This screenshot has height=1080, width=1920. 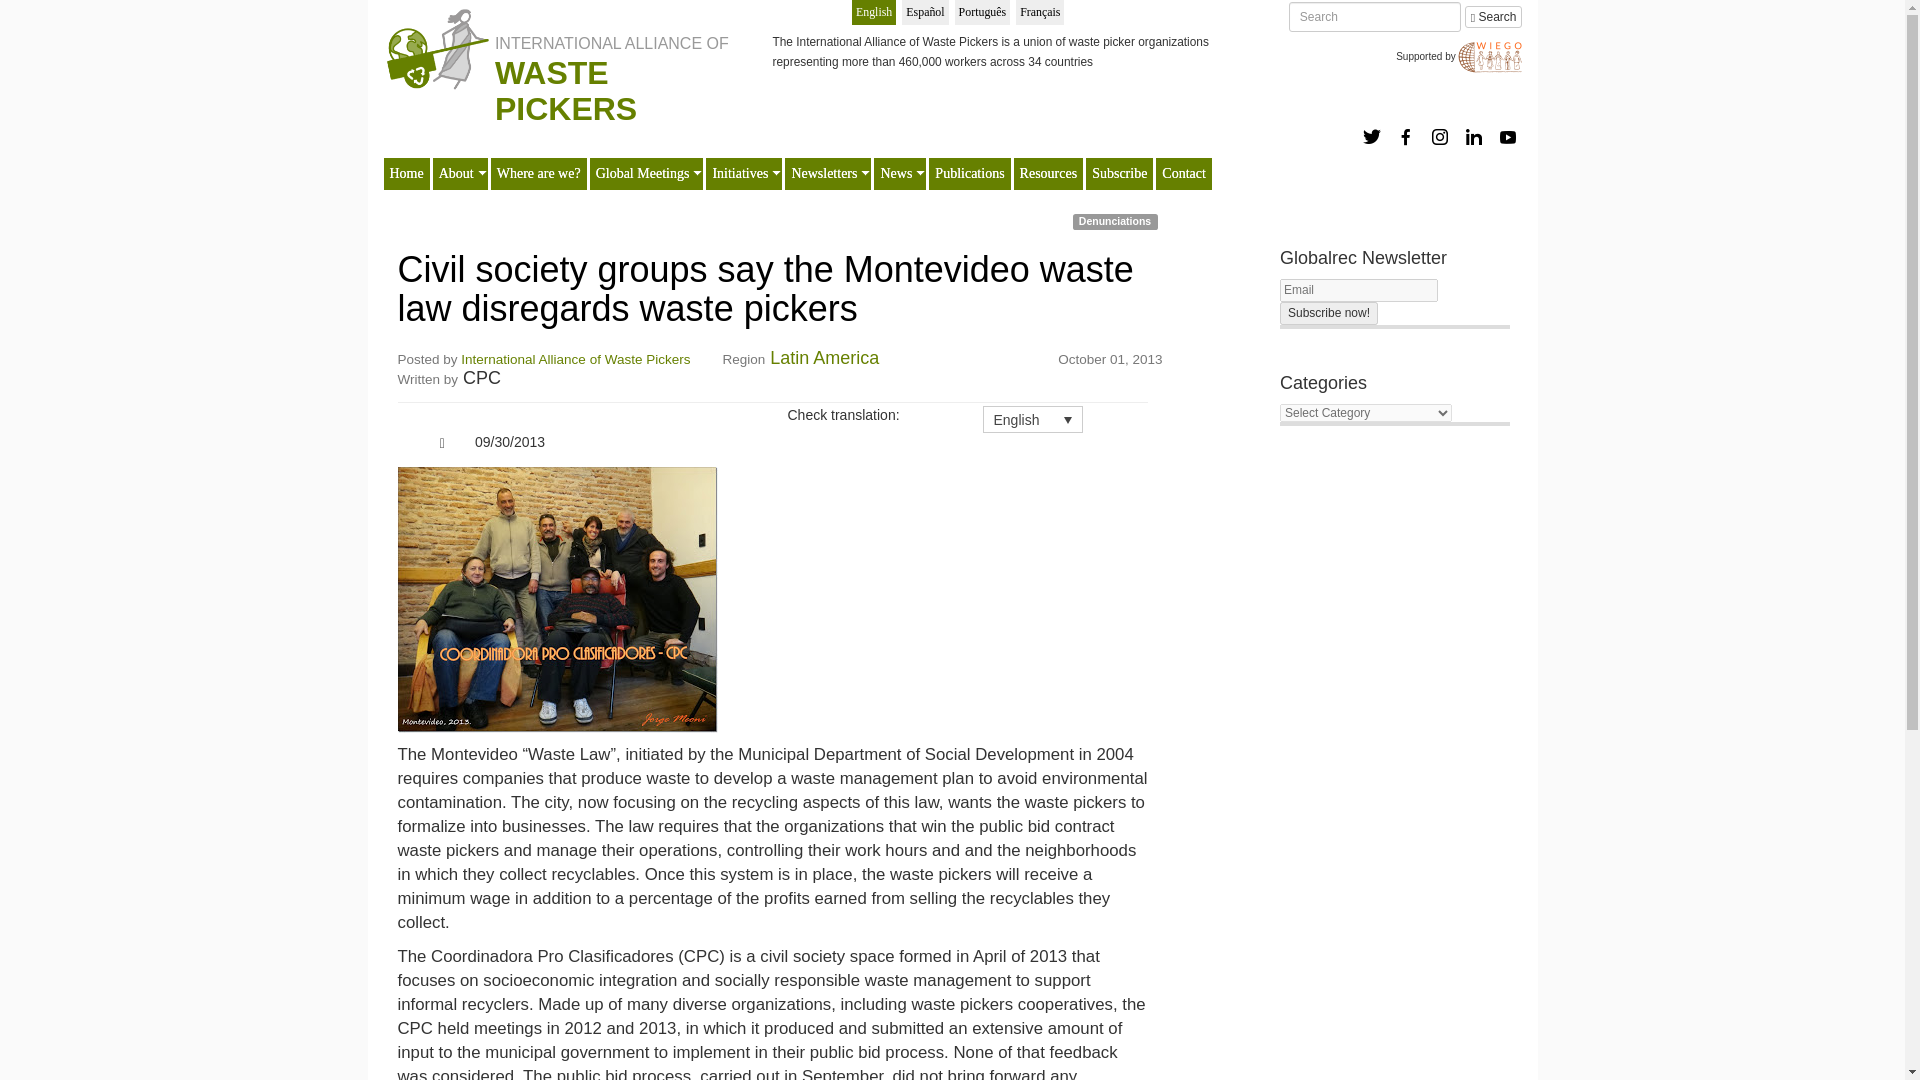 I want to click on Home, so click(x=406, y=174).